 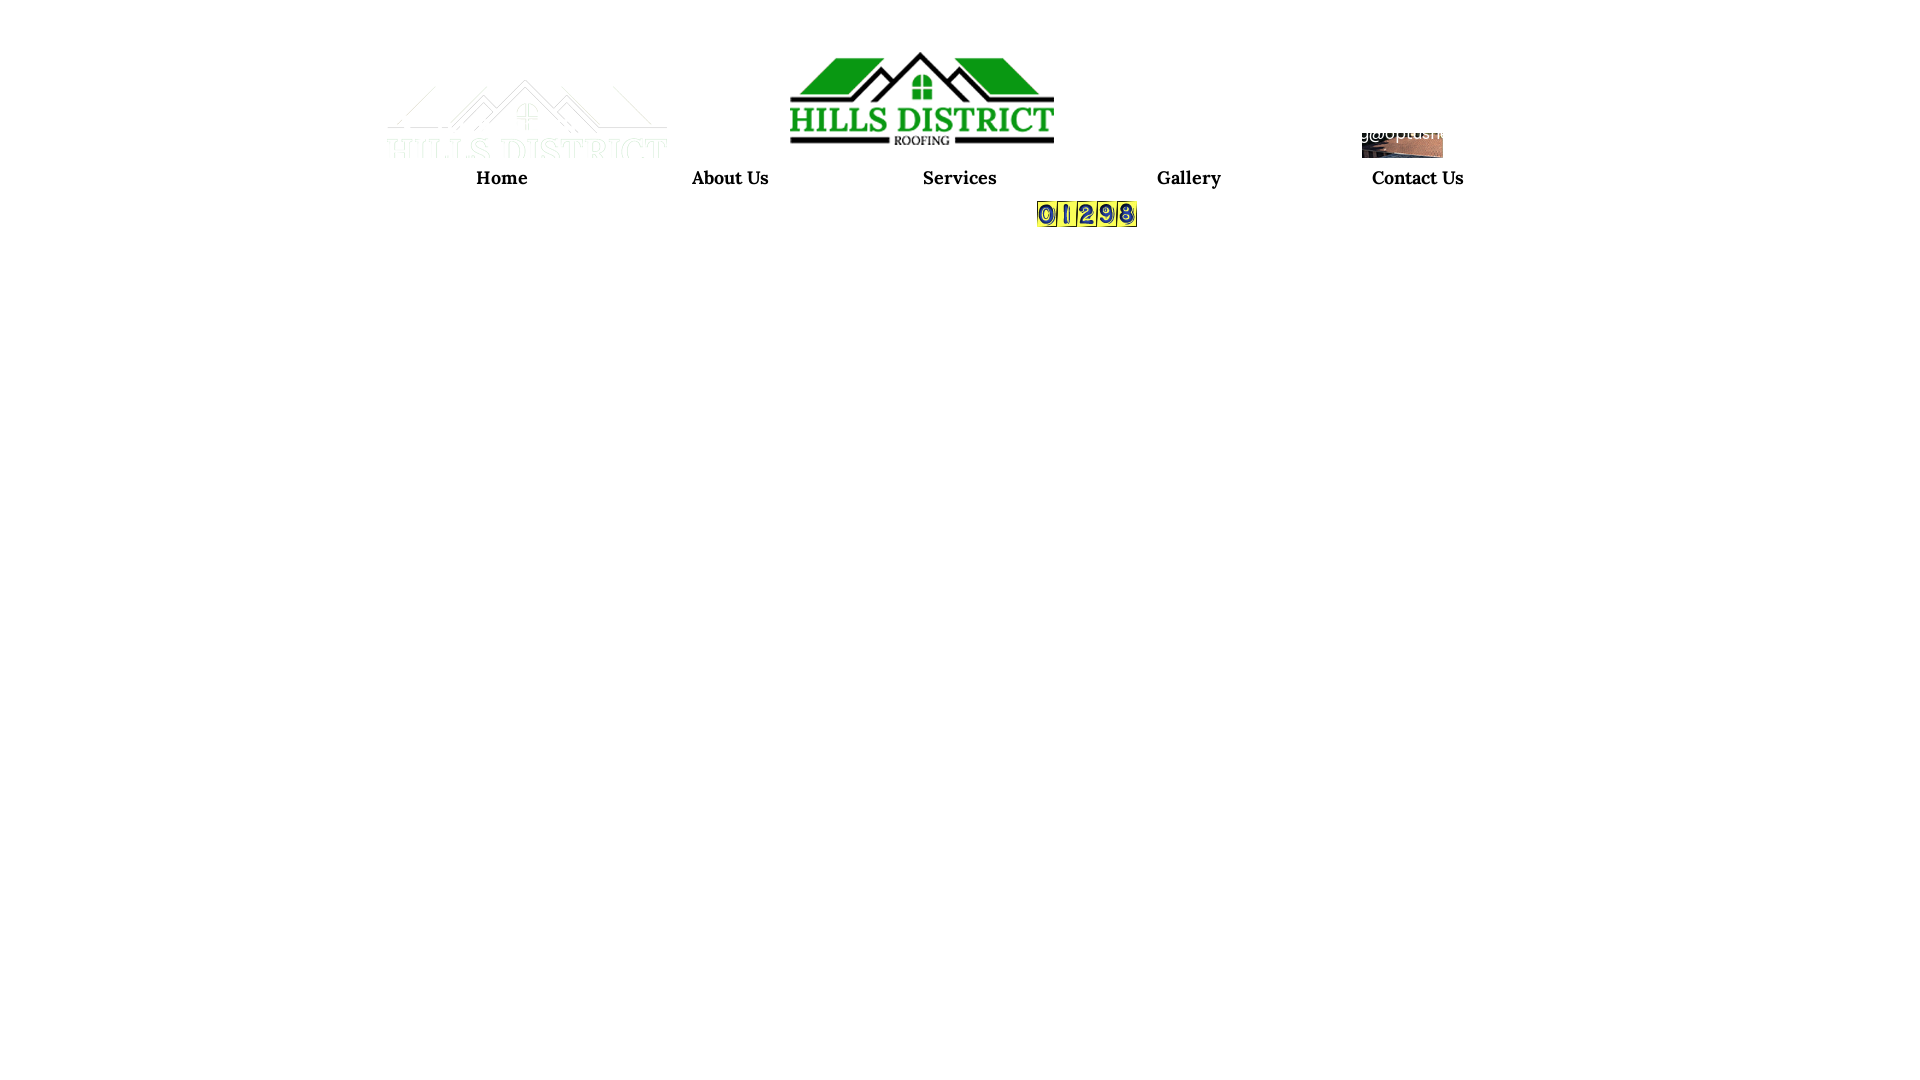 What do you see at coordinates (1418, 178) in the screenshot?
I see `Contact Us` at bounding box center [1418, 178].